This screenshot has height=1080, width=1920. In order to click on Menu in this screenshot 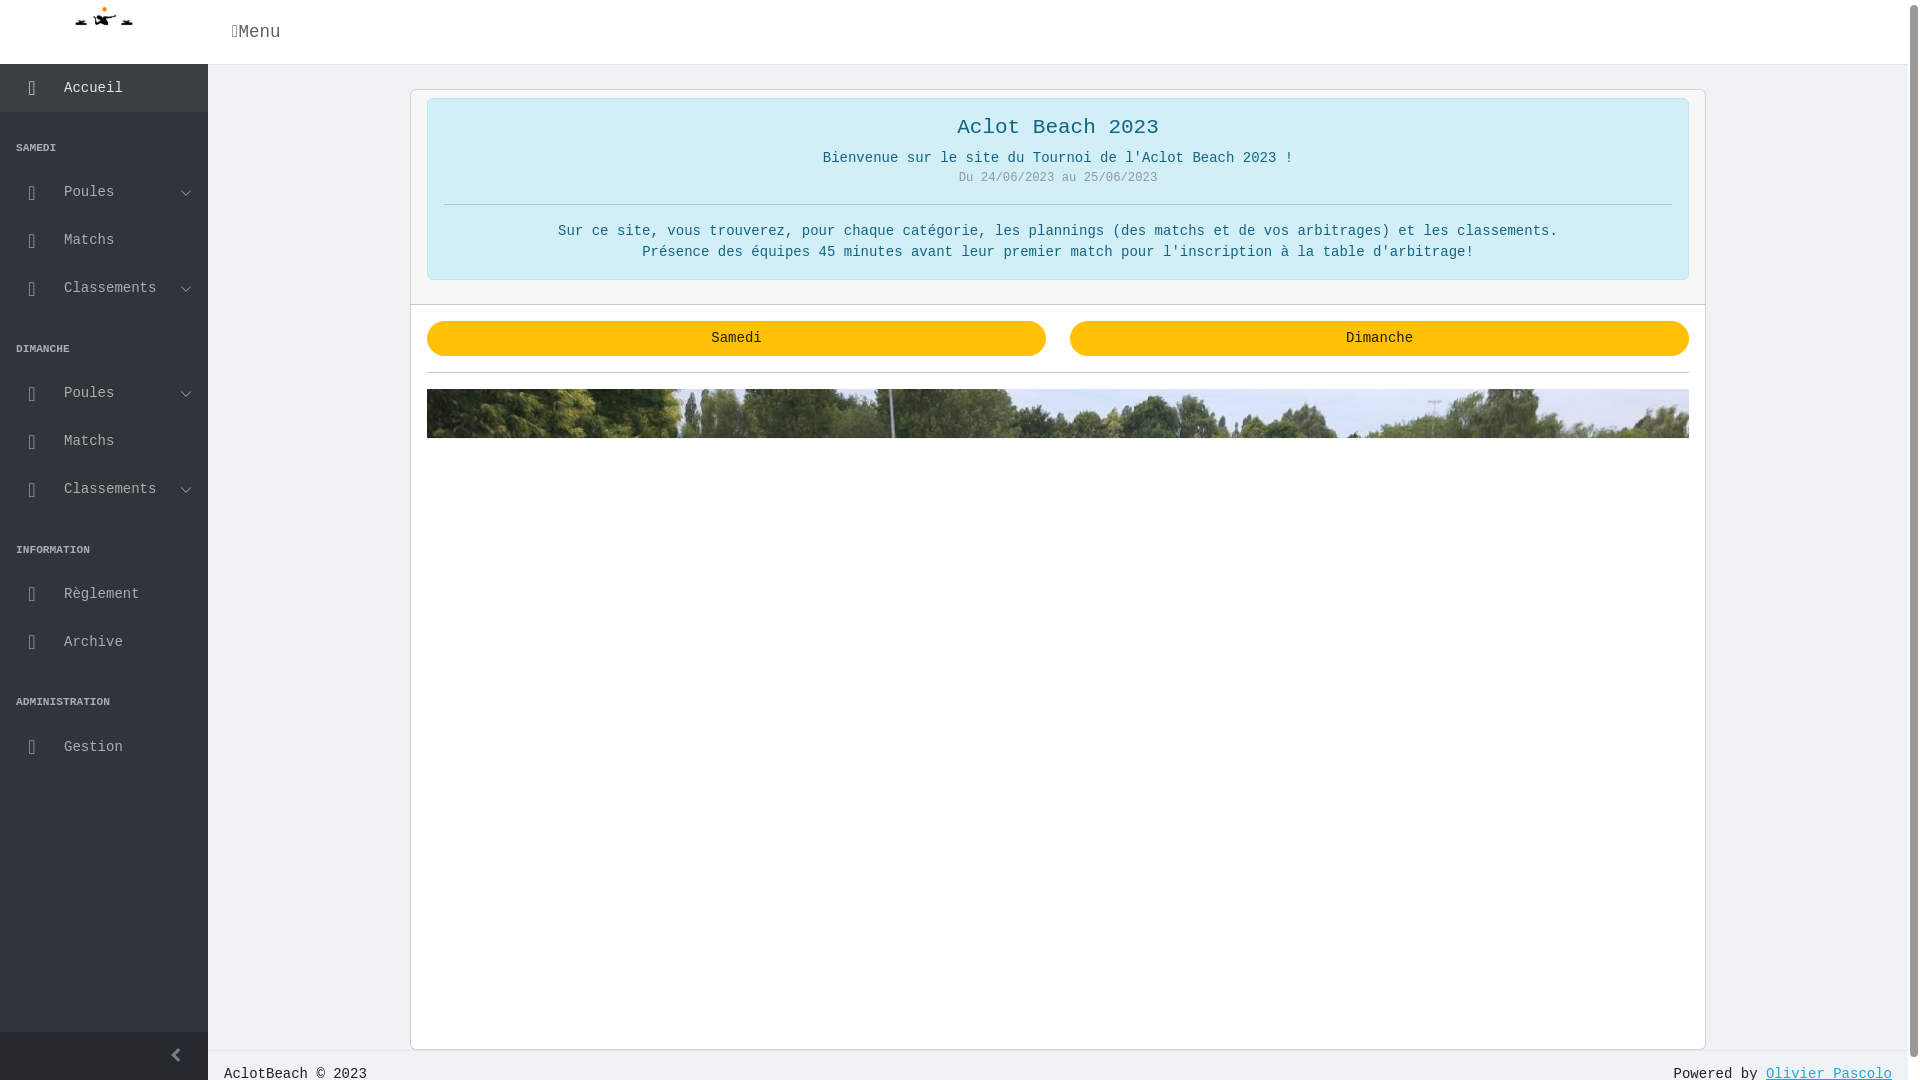, I will do `click(260, 32)`.